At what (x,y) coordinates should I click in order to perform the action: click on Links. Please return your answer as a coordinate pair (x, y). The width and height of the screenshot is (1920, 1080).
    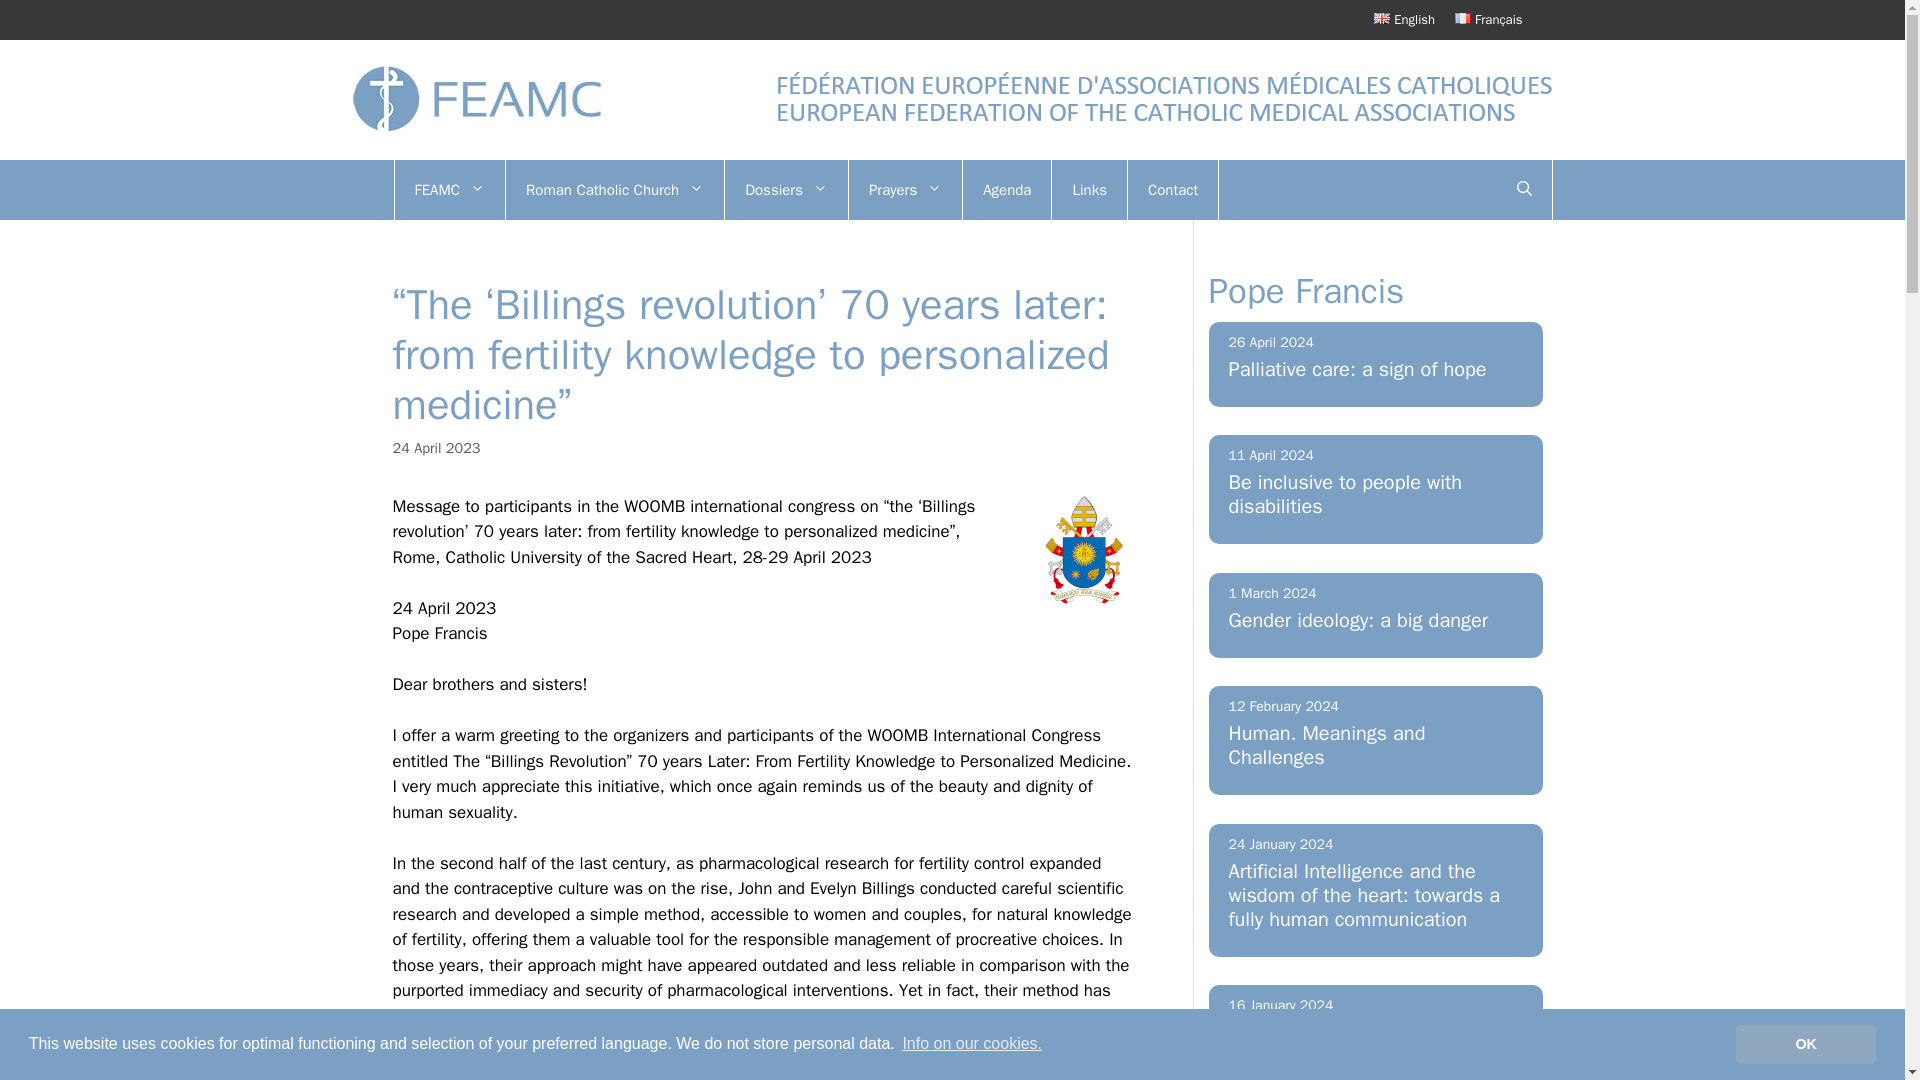
    Looking at the image, I should click on (1088, 190).